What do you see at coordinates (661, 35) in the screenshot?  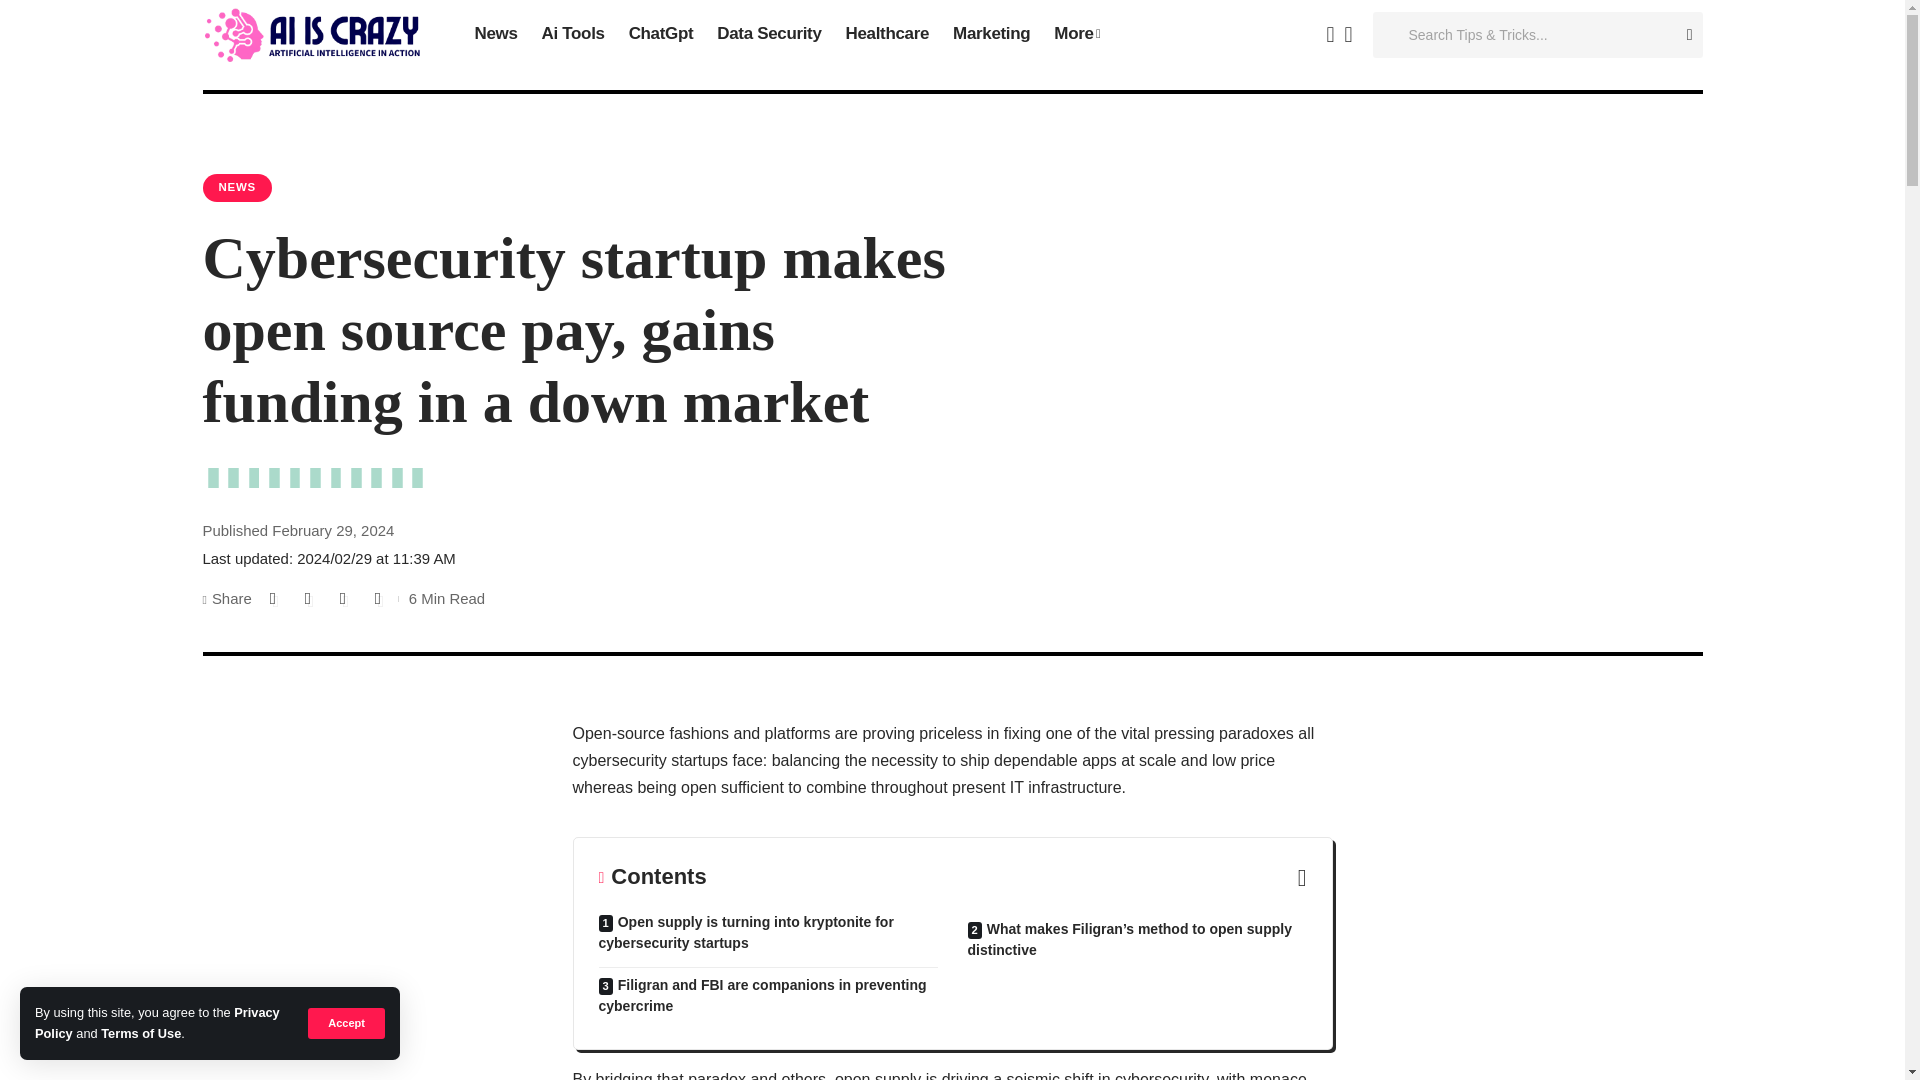 I see `ChatGpt` at bounding box center [661, 35].